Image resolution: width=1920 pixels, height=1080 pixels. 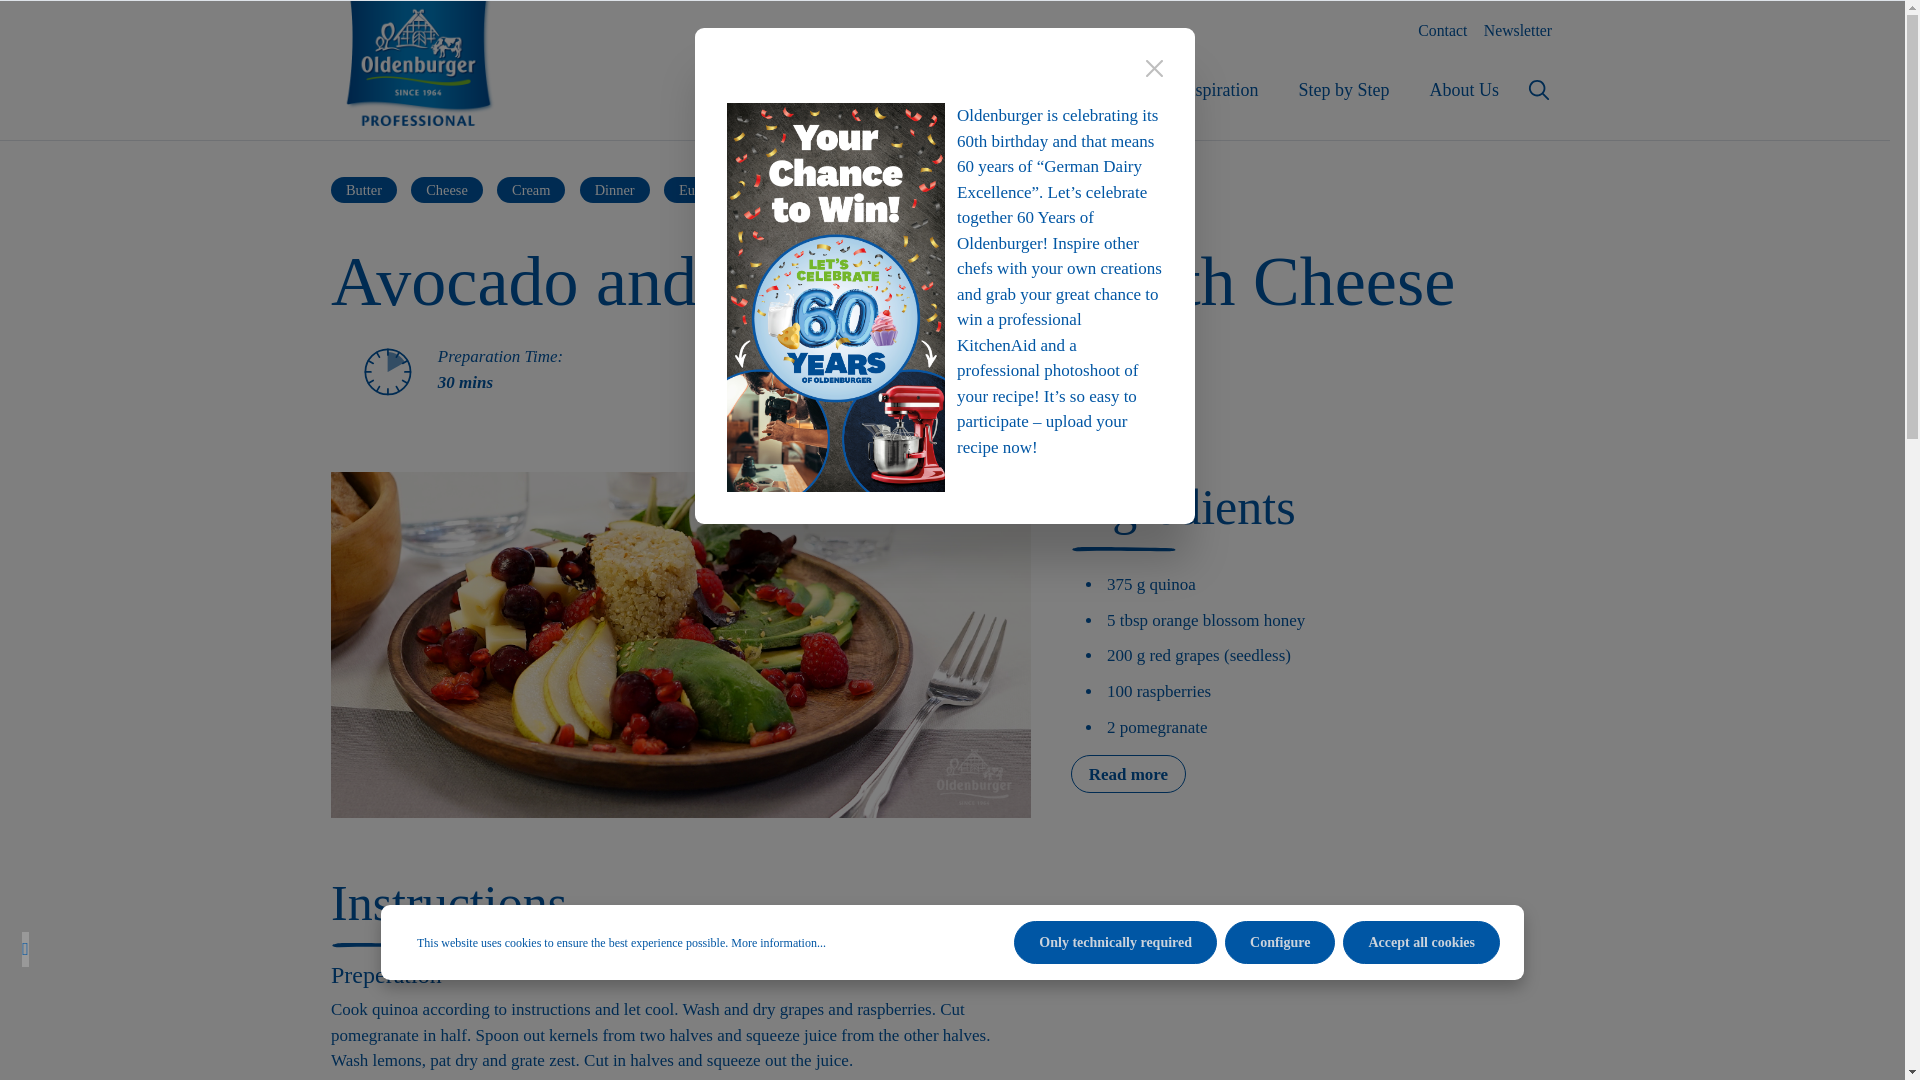 I want to click on Step by Step, so click(x=446, y=190).